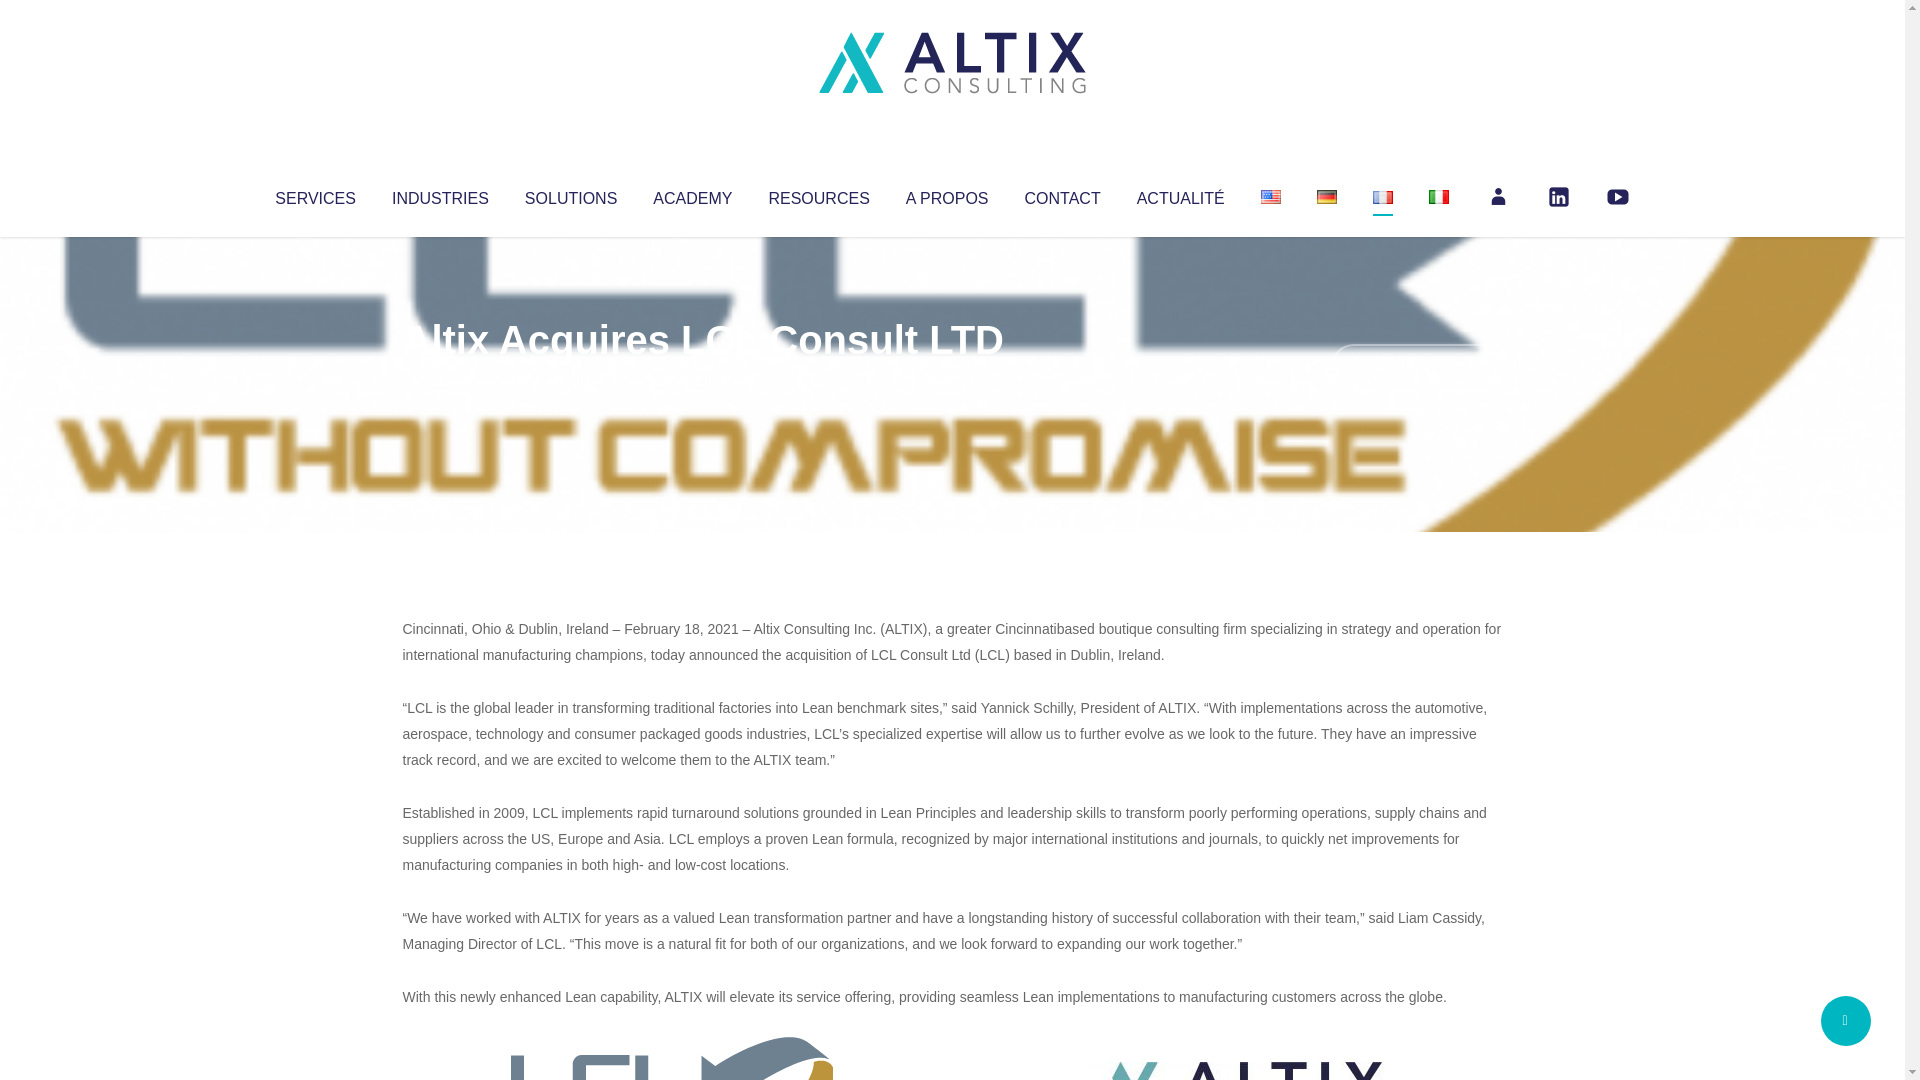 The image size is (1920, 1080). I want to click on ACADEMY, so click(692, 194).